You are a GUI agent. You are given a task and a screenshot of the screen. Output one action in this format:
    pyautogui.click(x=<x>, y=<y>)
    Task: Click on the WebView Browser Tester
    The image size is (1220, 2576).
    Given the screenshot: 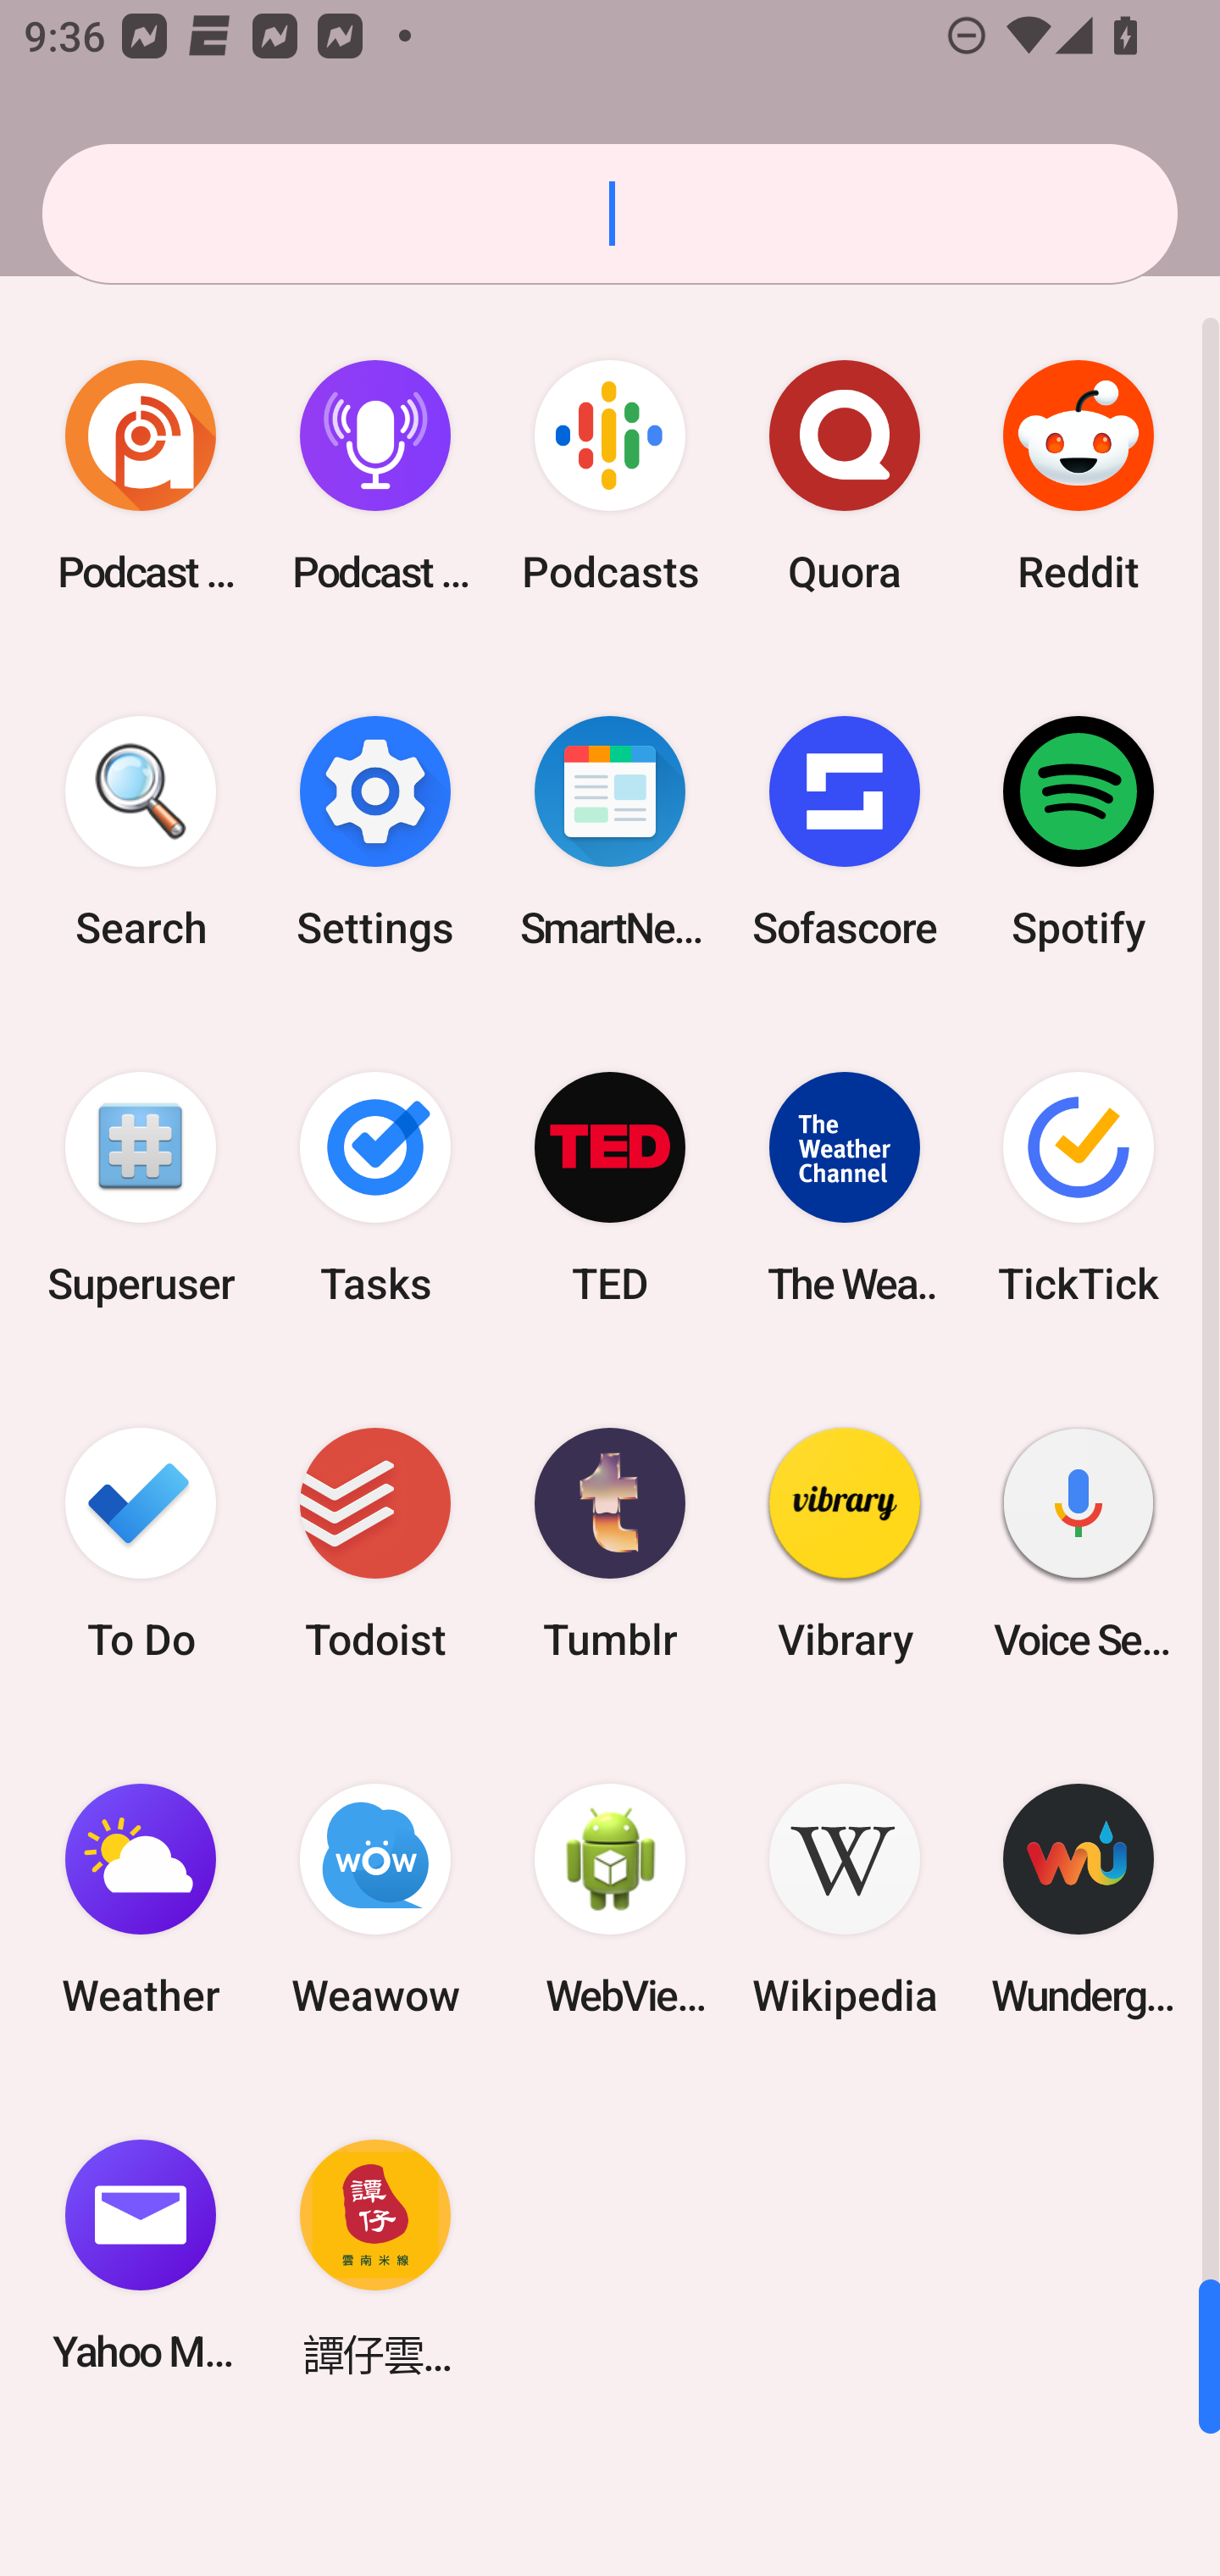 What is the action you would take?
    pyautogui.click(x=610, y=1900)
    